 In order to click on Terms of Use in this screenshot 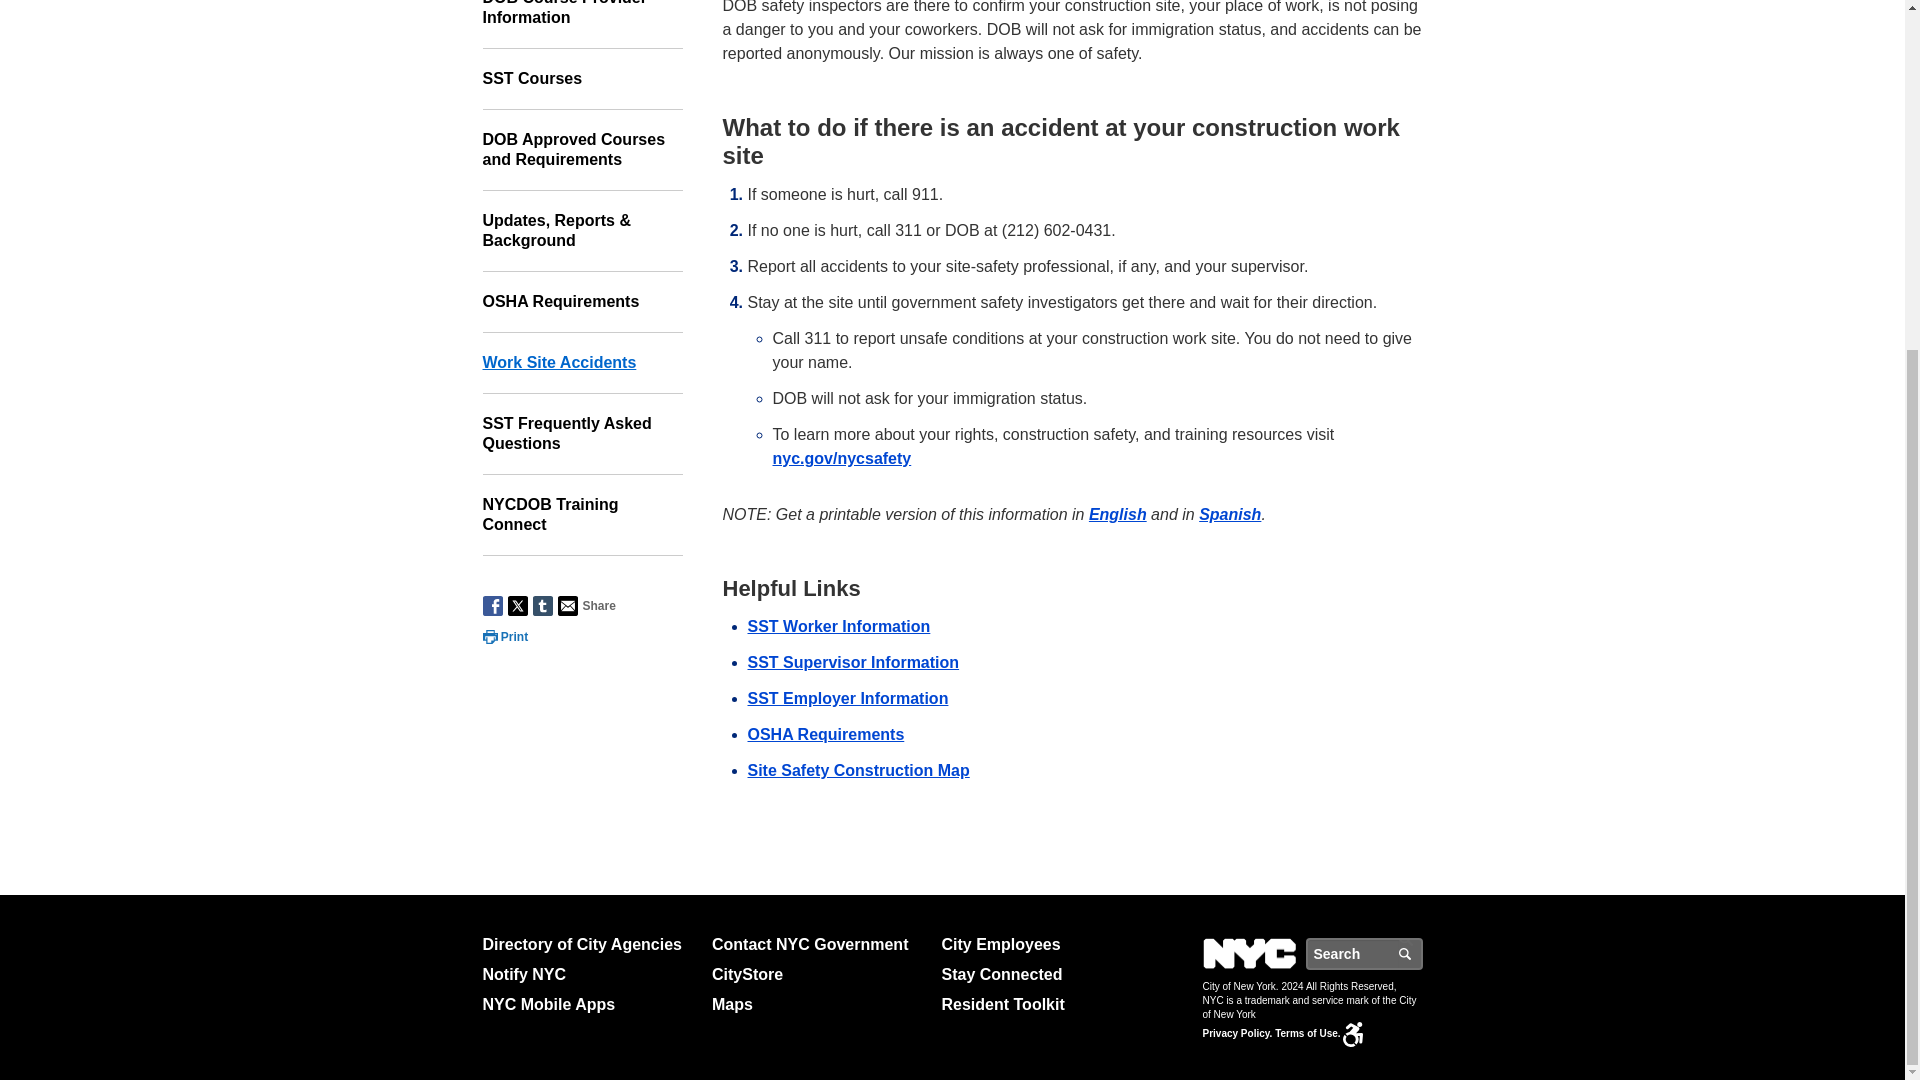, I will do `click(1307, 1033)`.